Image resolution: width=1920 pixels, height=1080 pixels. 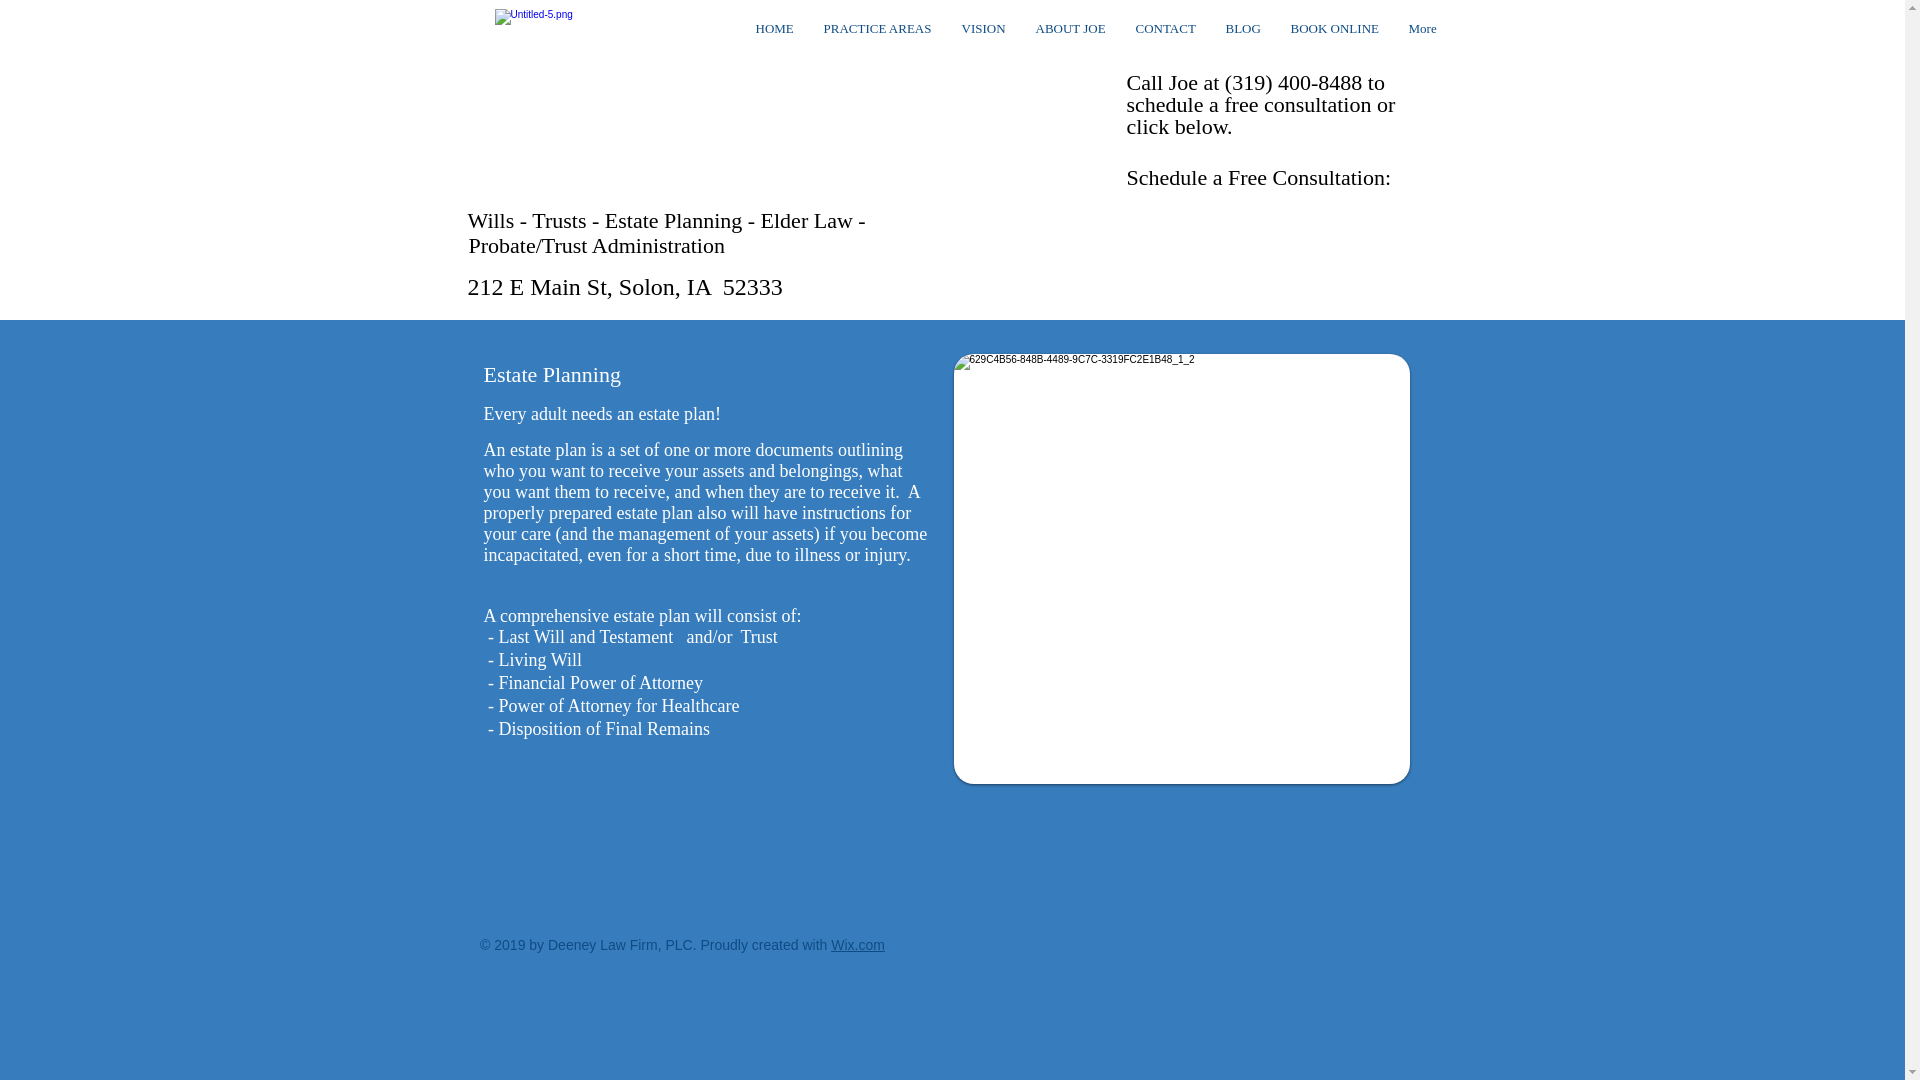 What do you see at coordinates (858, 944) in the screenshot?
I see `Wix.com` at bounding box center [858, 944].